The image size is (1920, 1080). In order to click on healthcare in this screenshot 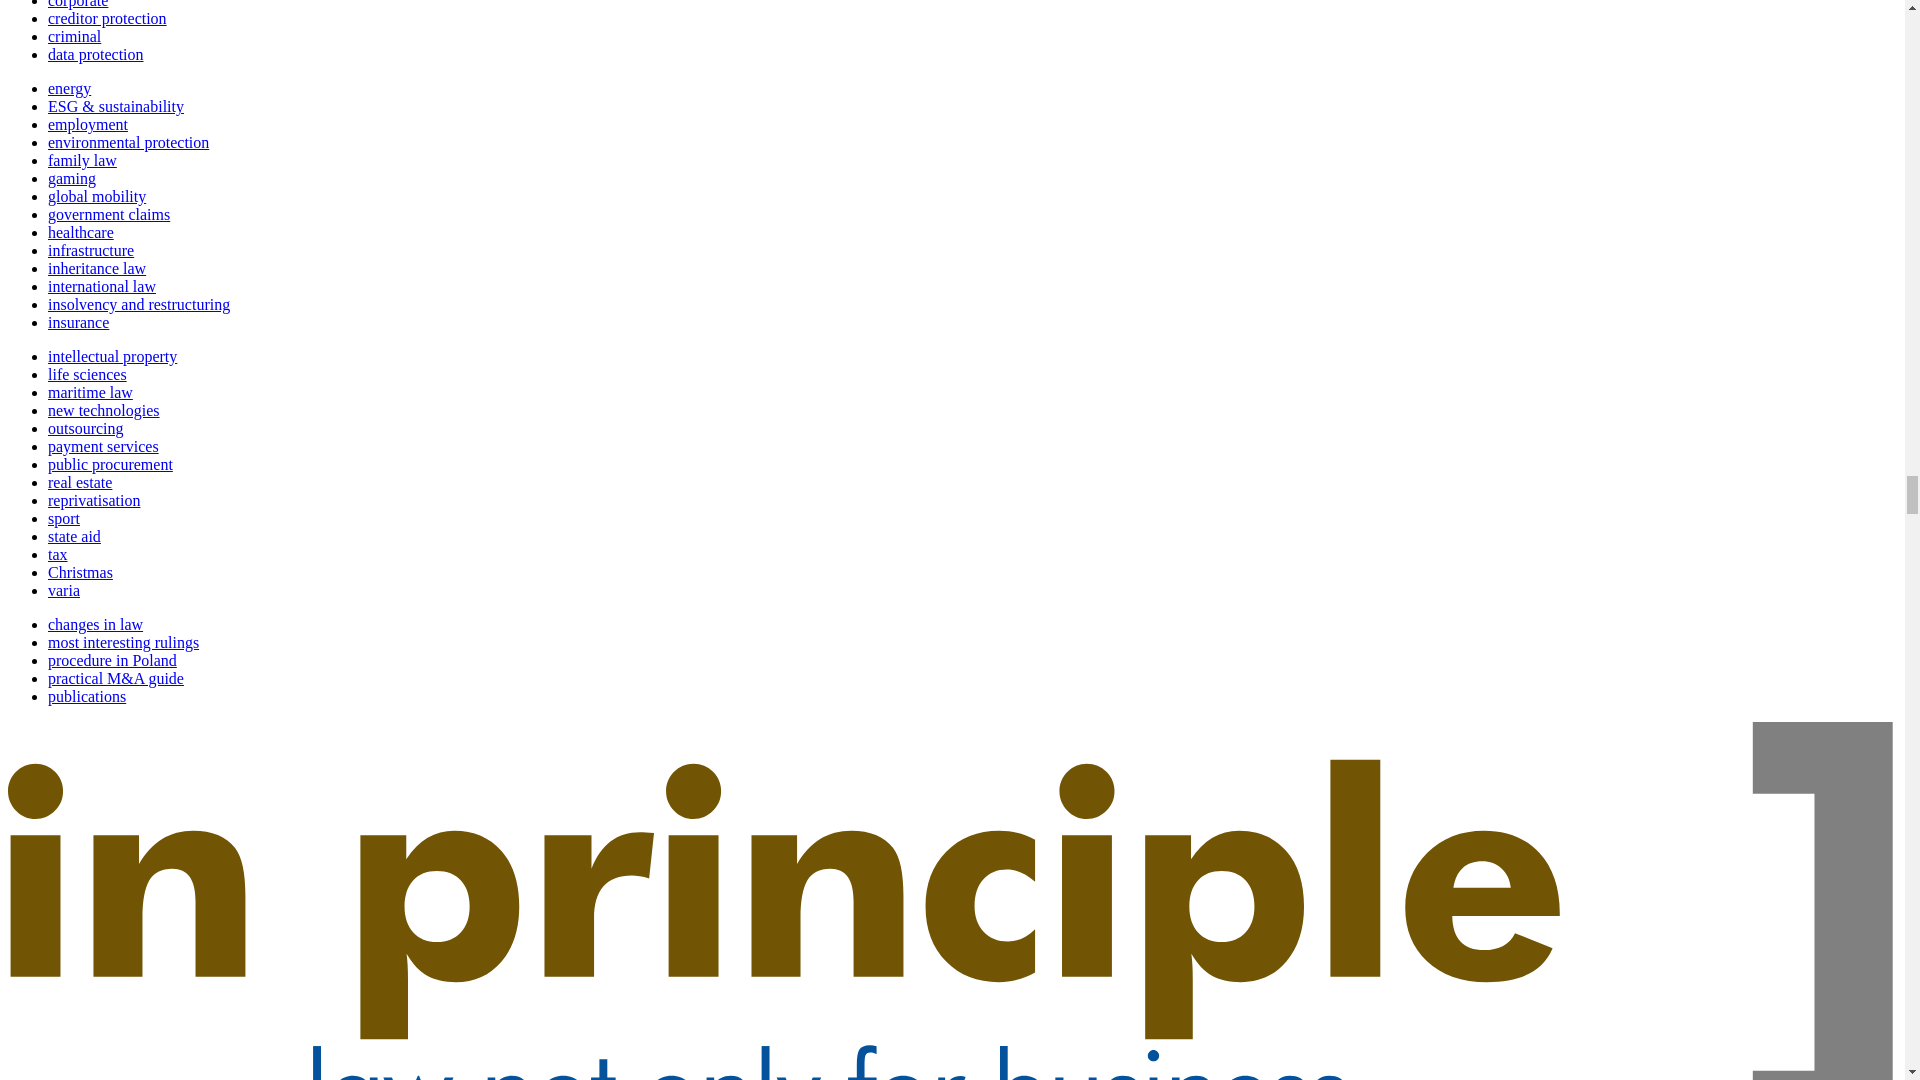, I will do `click(80, 232)`.